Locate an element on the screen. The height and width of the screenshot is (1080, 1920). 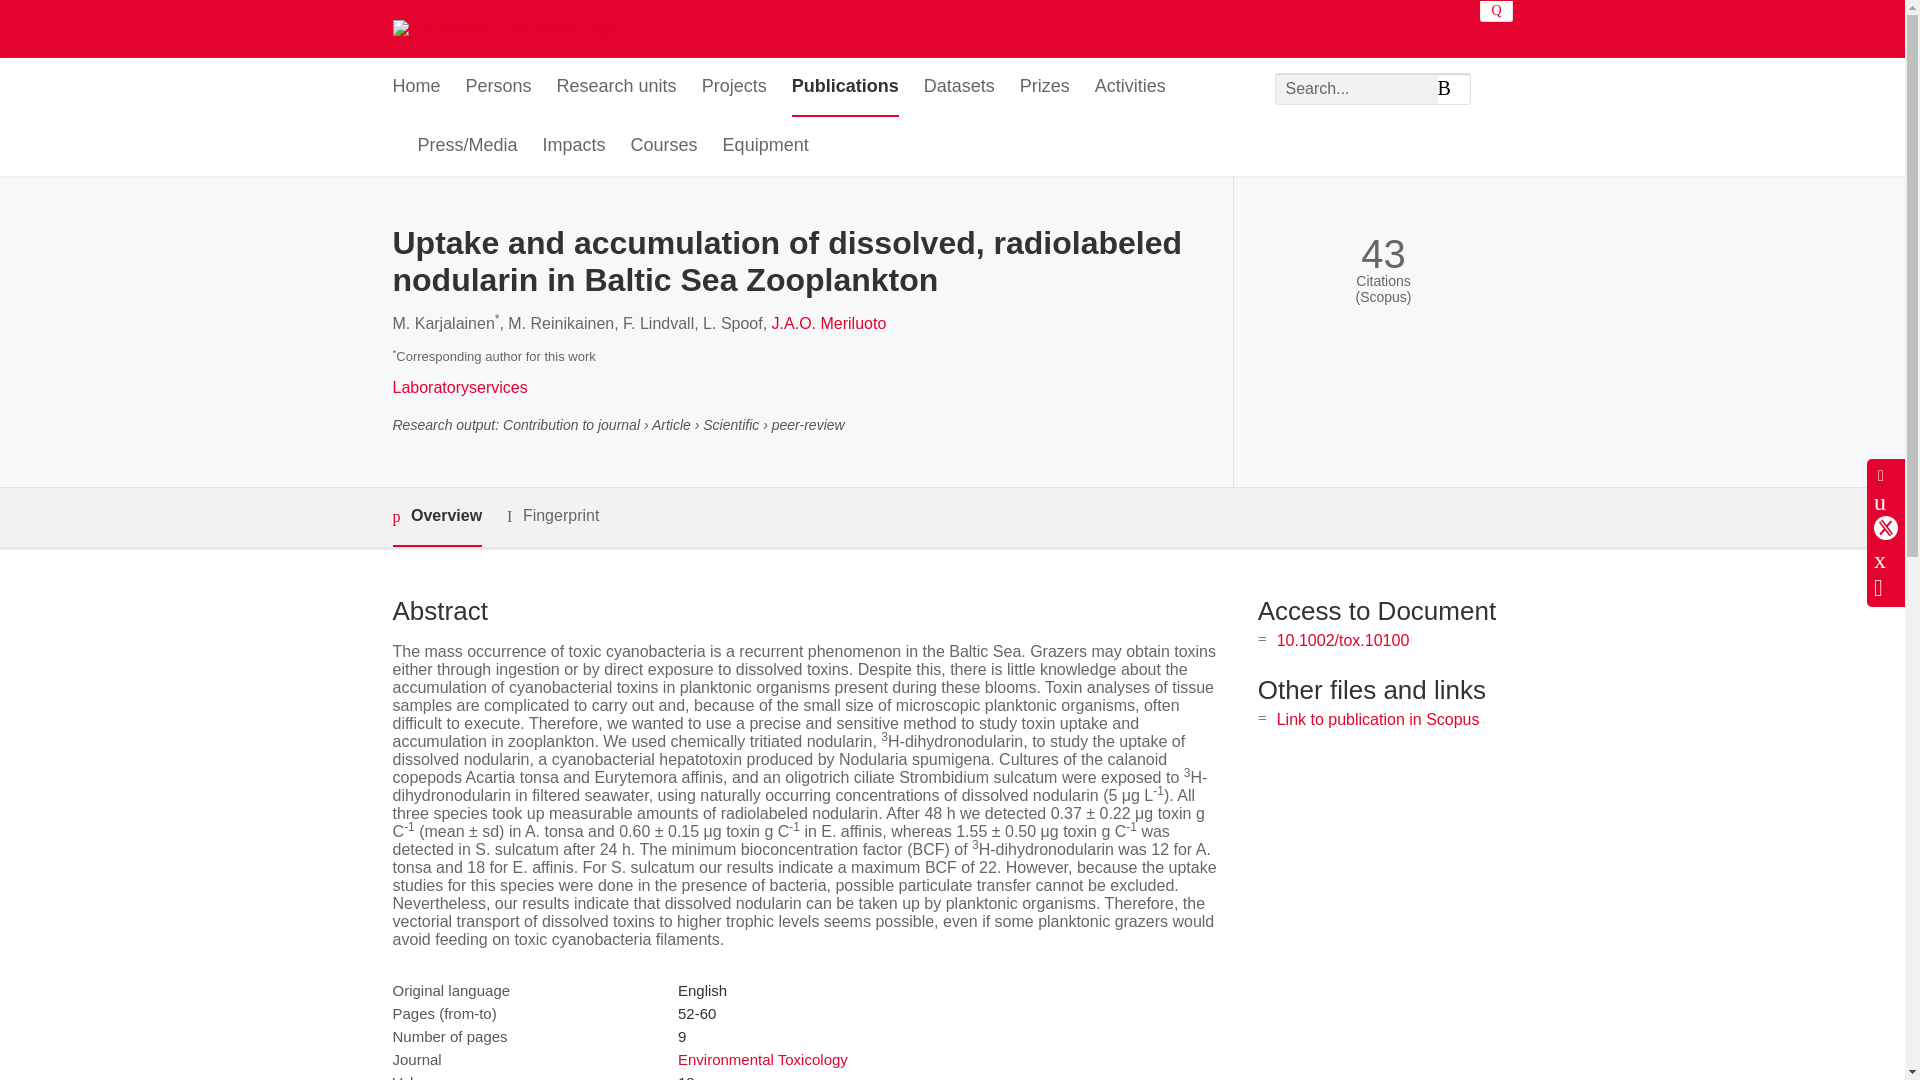
Equipment is located at coordinates (766, 146).